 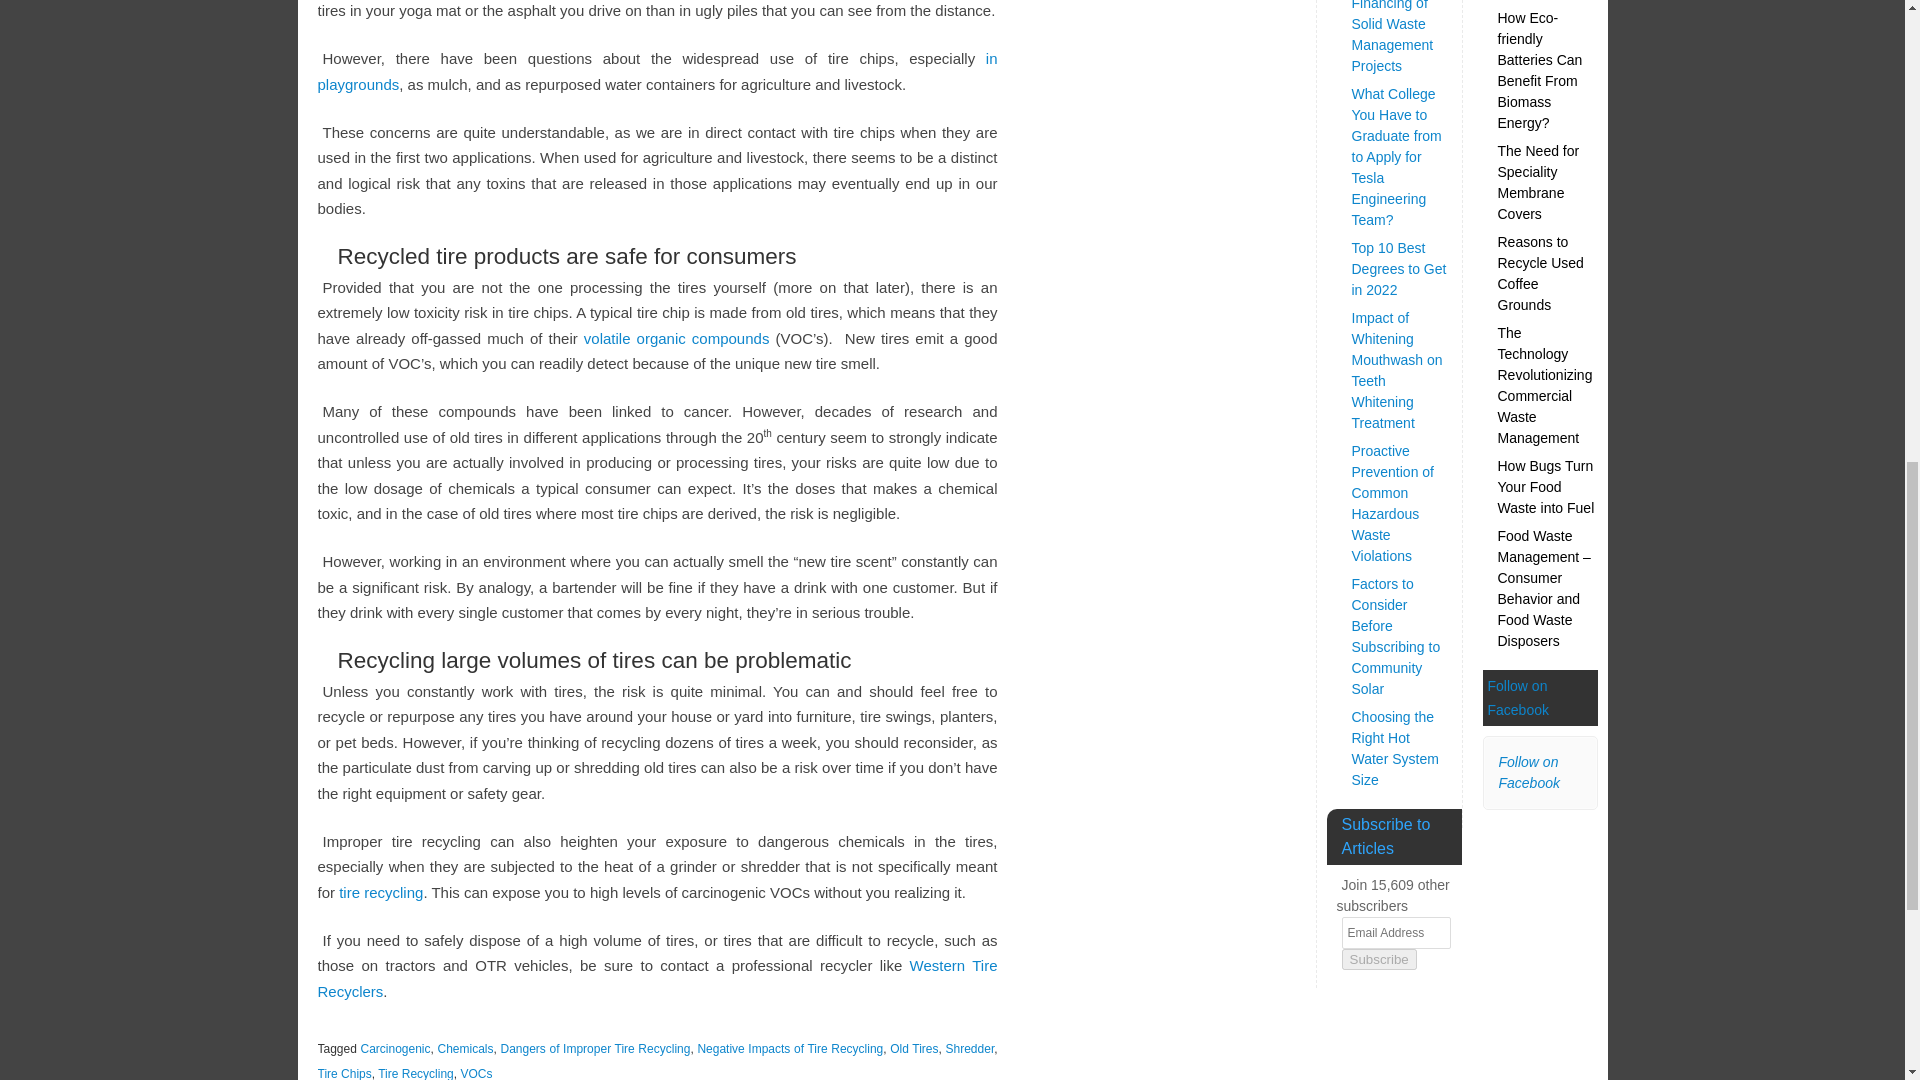 I want to click on tire recycling, so click(x=380, y=892).